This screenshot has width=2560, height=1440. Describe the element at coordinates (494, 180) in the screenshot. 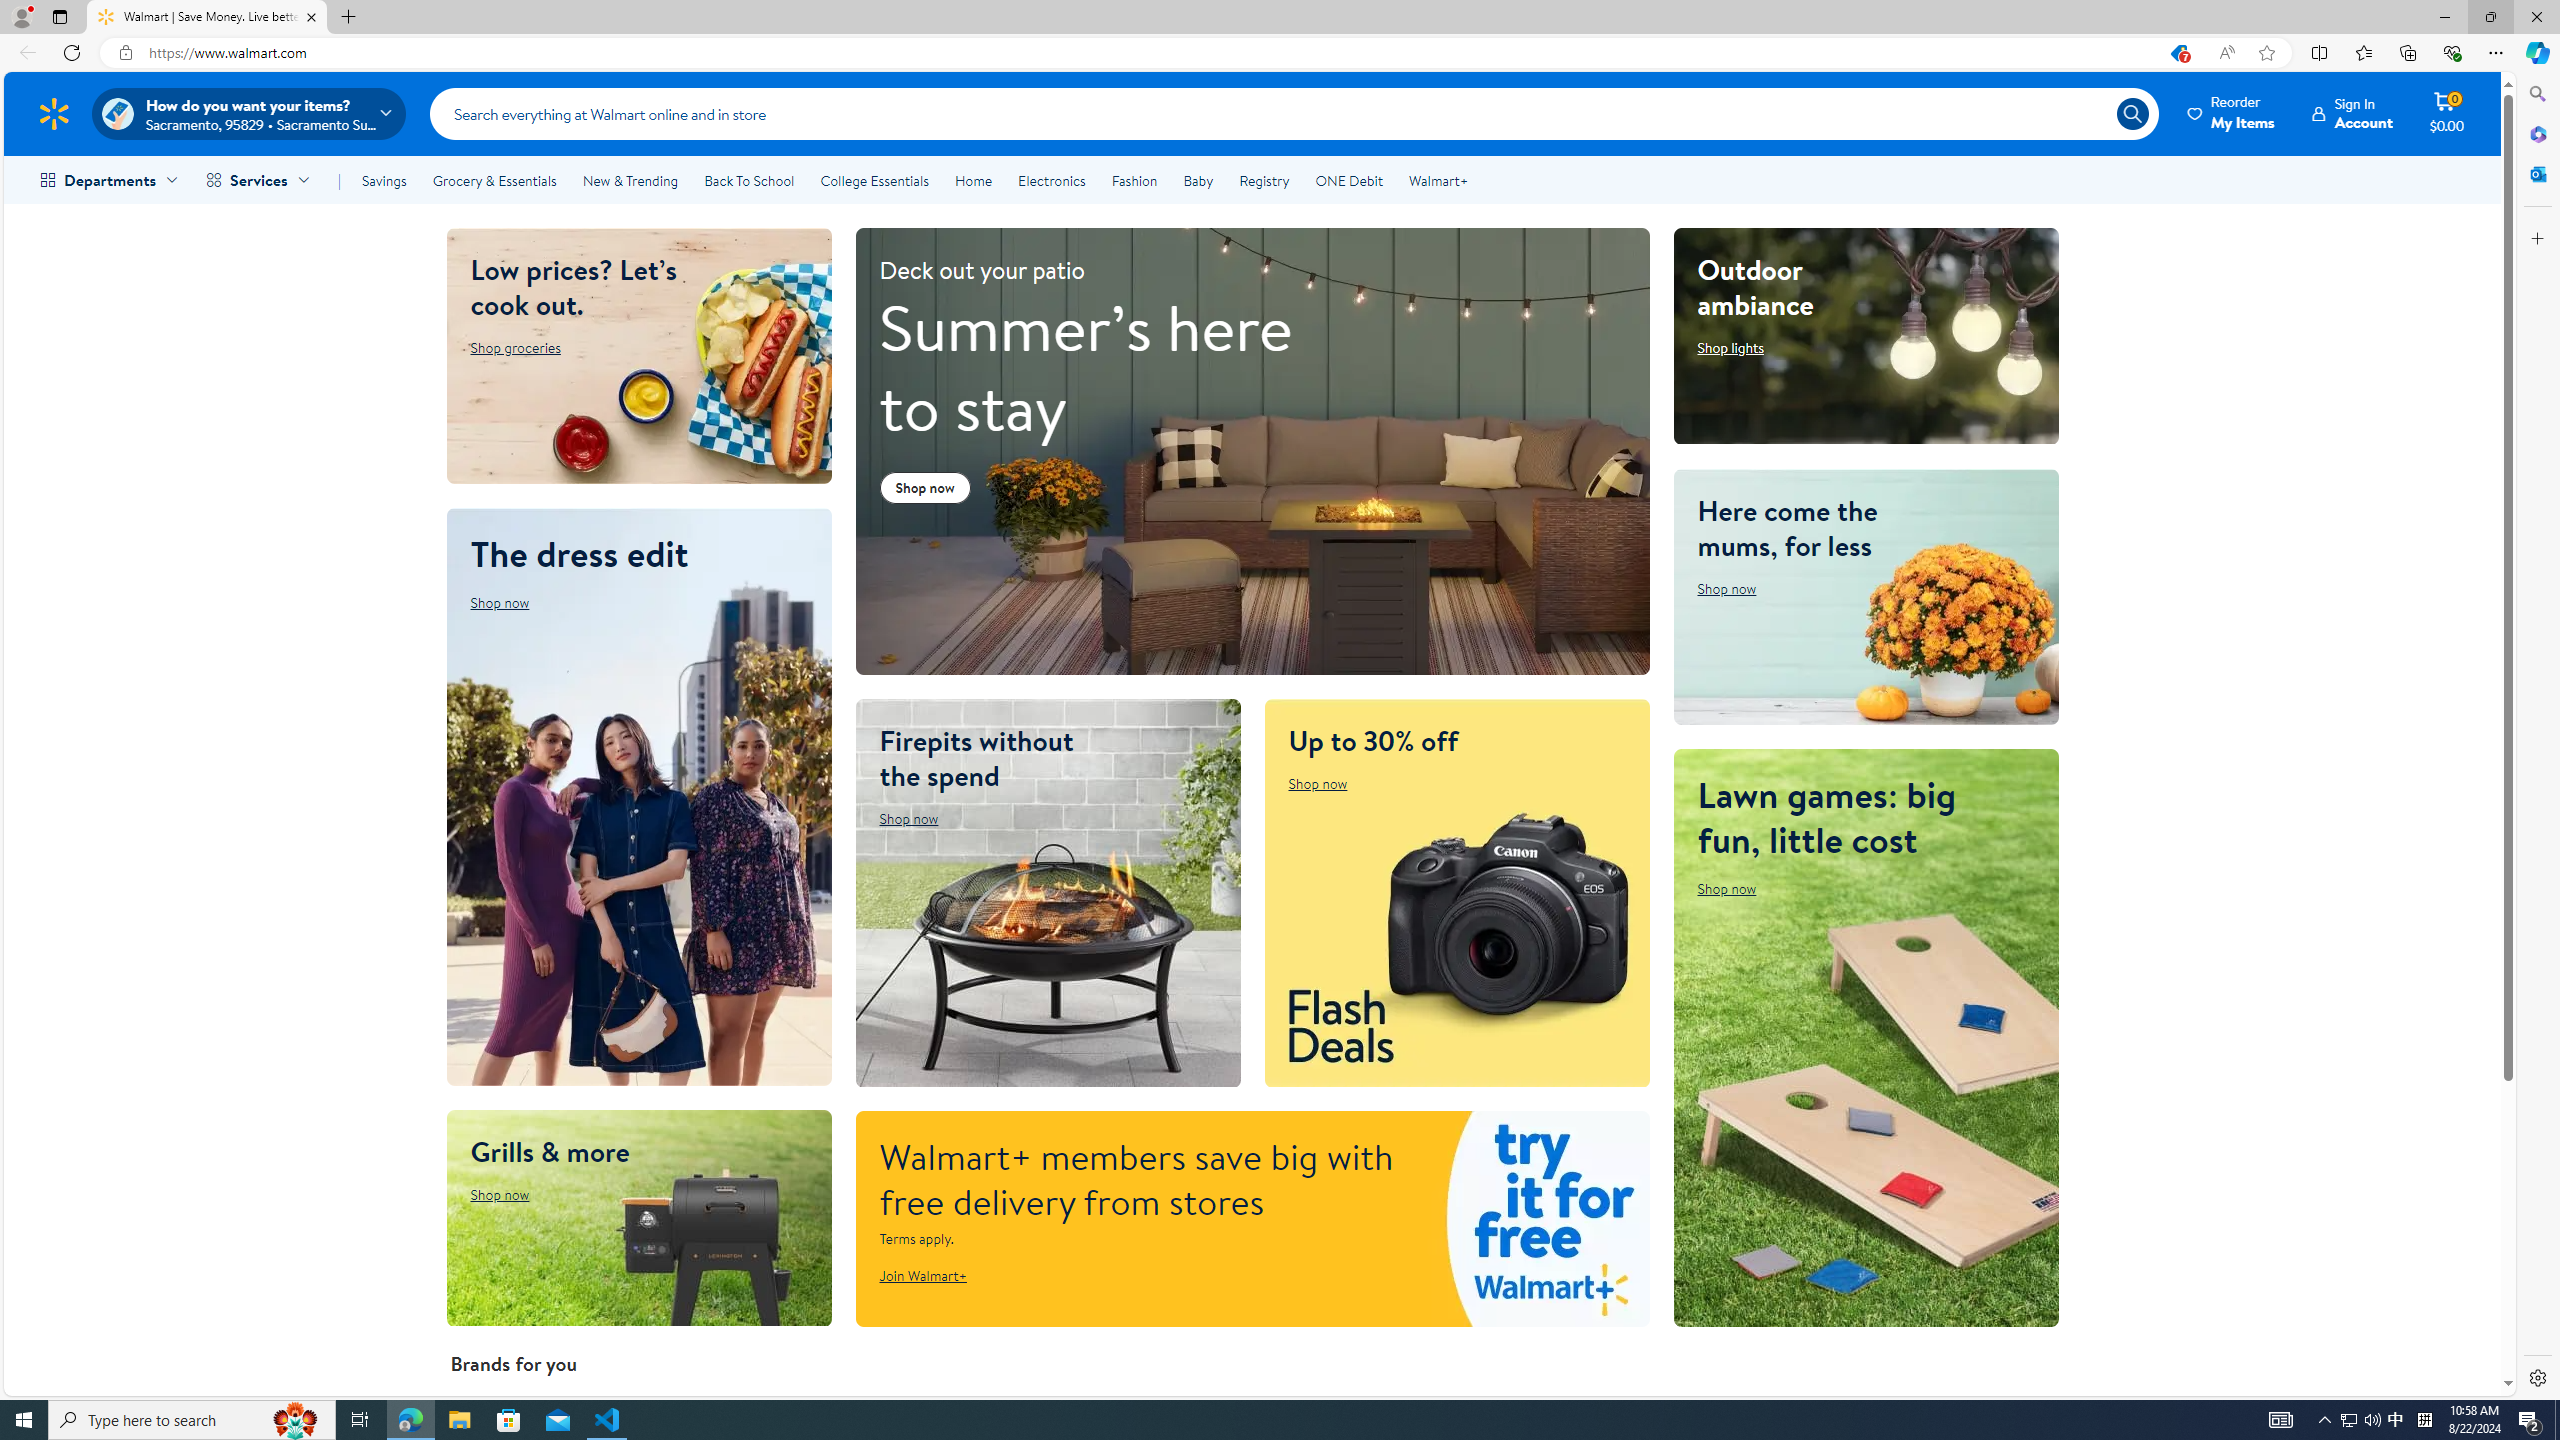

I see `Grocery & Essentials` at that location.